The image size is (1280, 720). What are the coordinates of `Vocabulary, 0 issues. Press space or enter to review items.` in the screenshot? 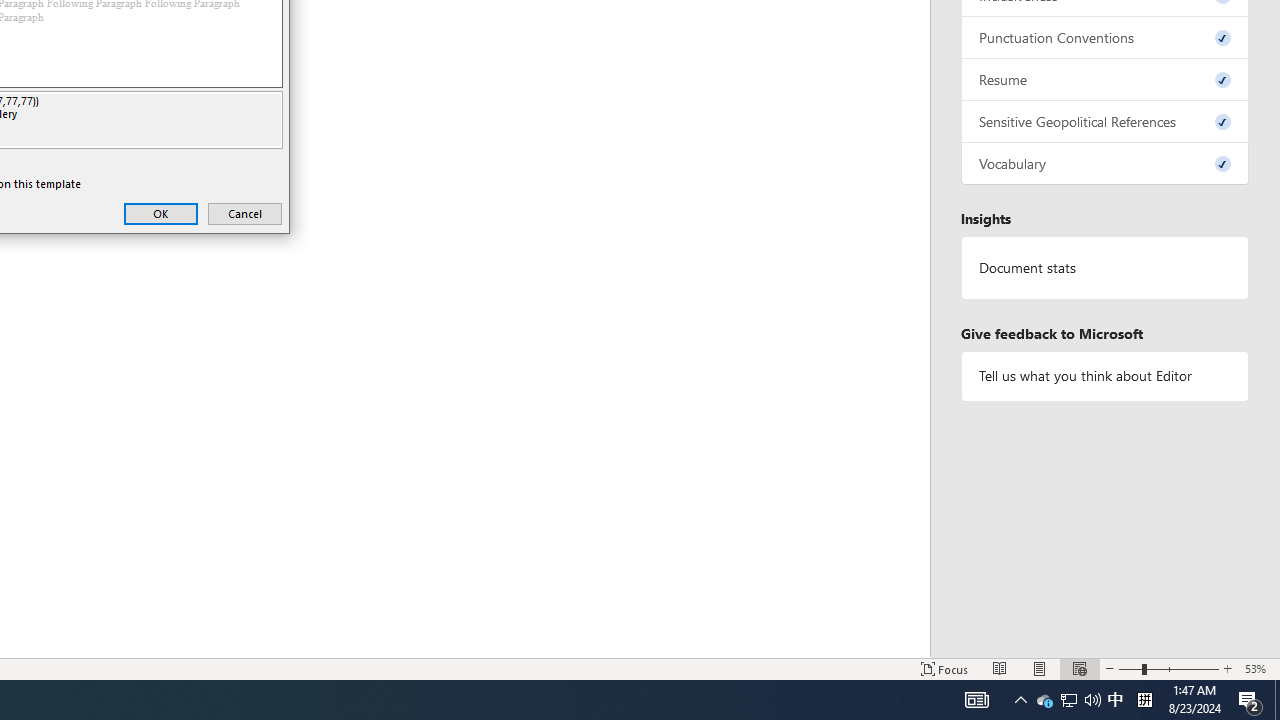 It's located at (1105, 267).